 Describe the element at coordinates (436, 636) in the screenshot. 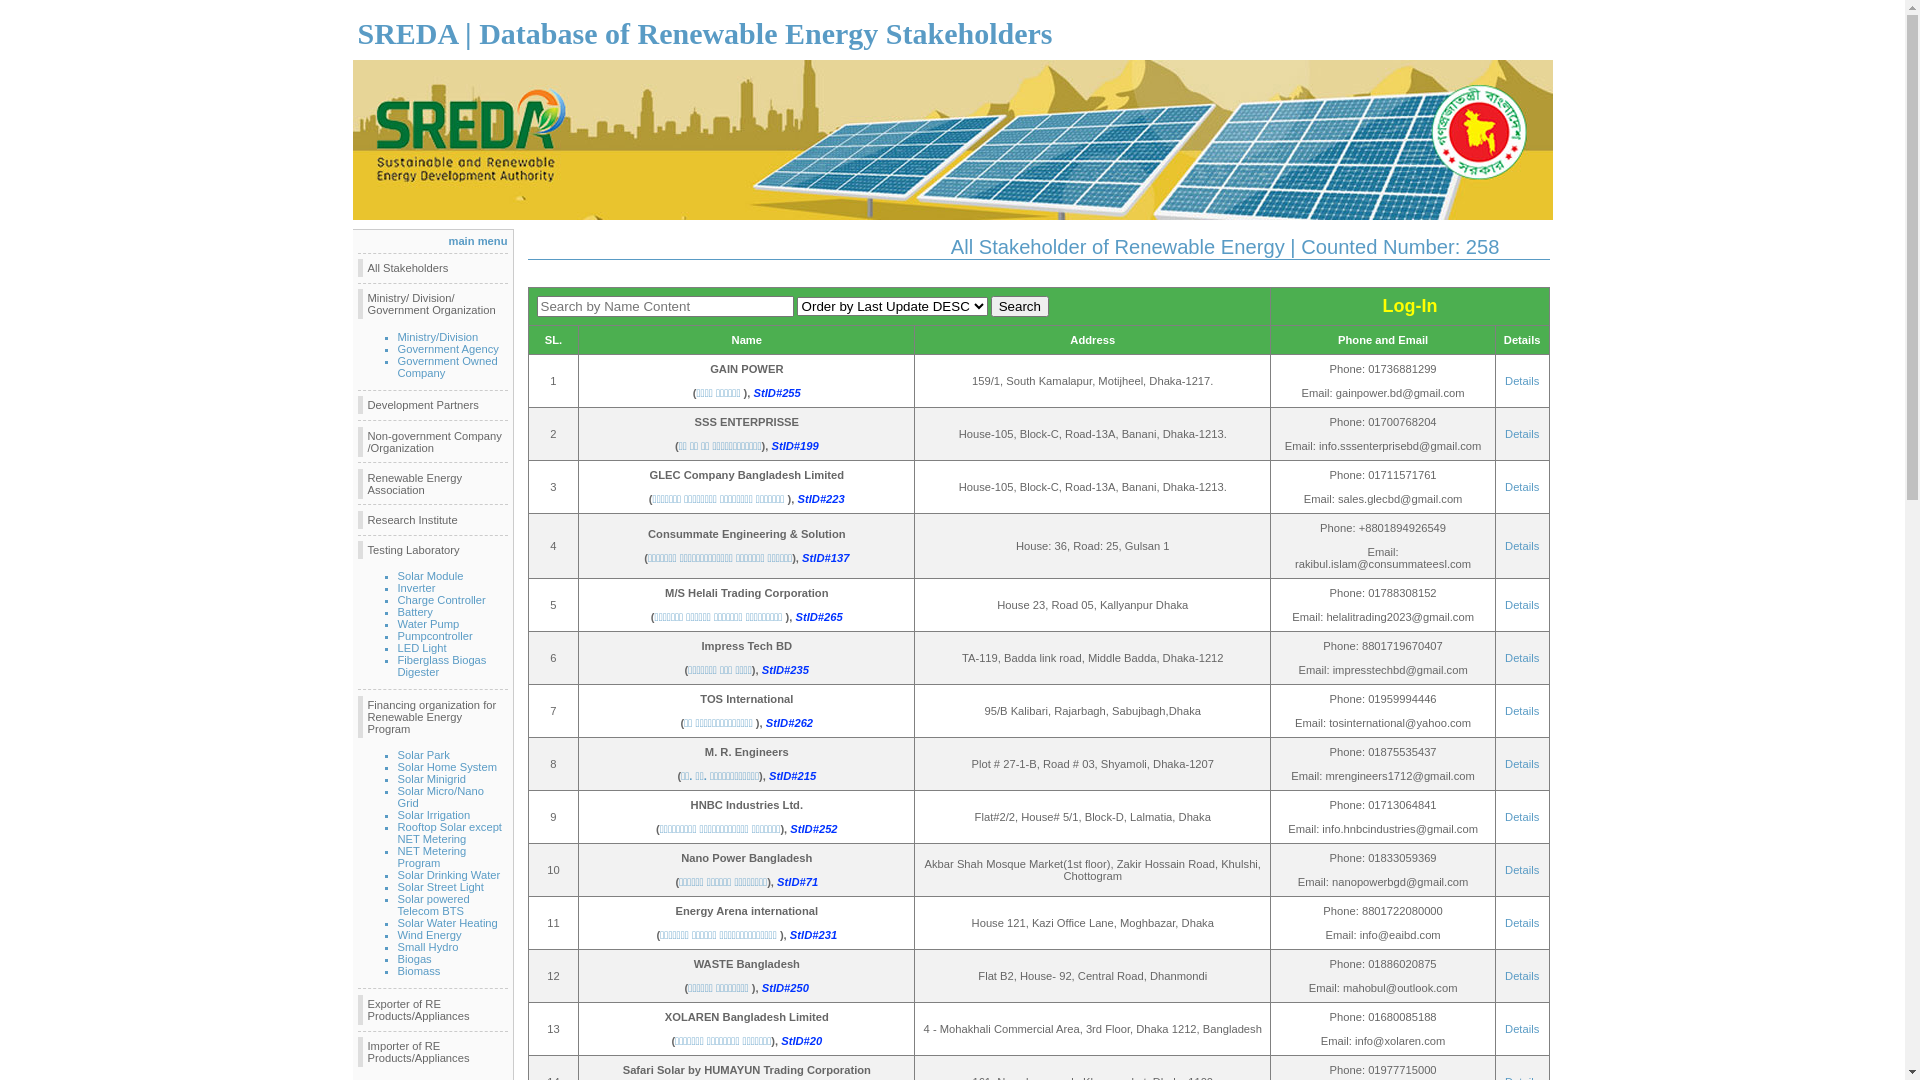

I see `Pumpcontroller` at that location.